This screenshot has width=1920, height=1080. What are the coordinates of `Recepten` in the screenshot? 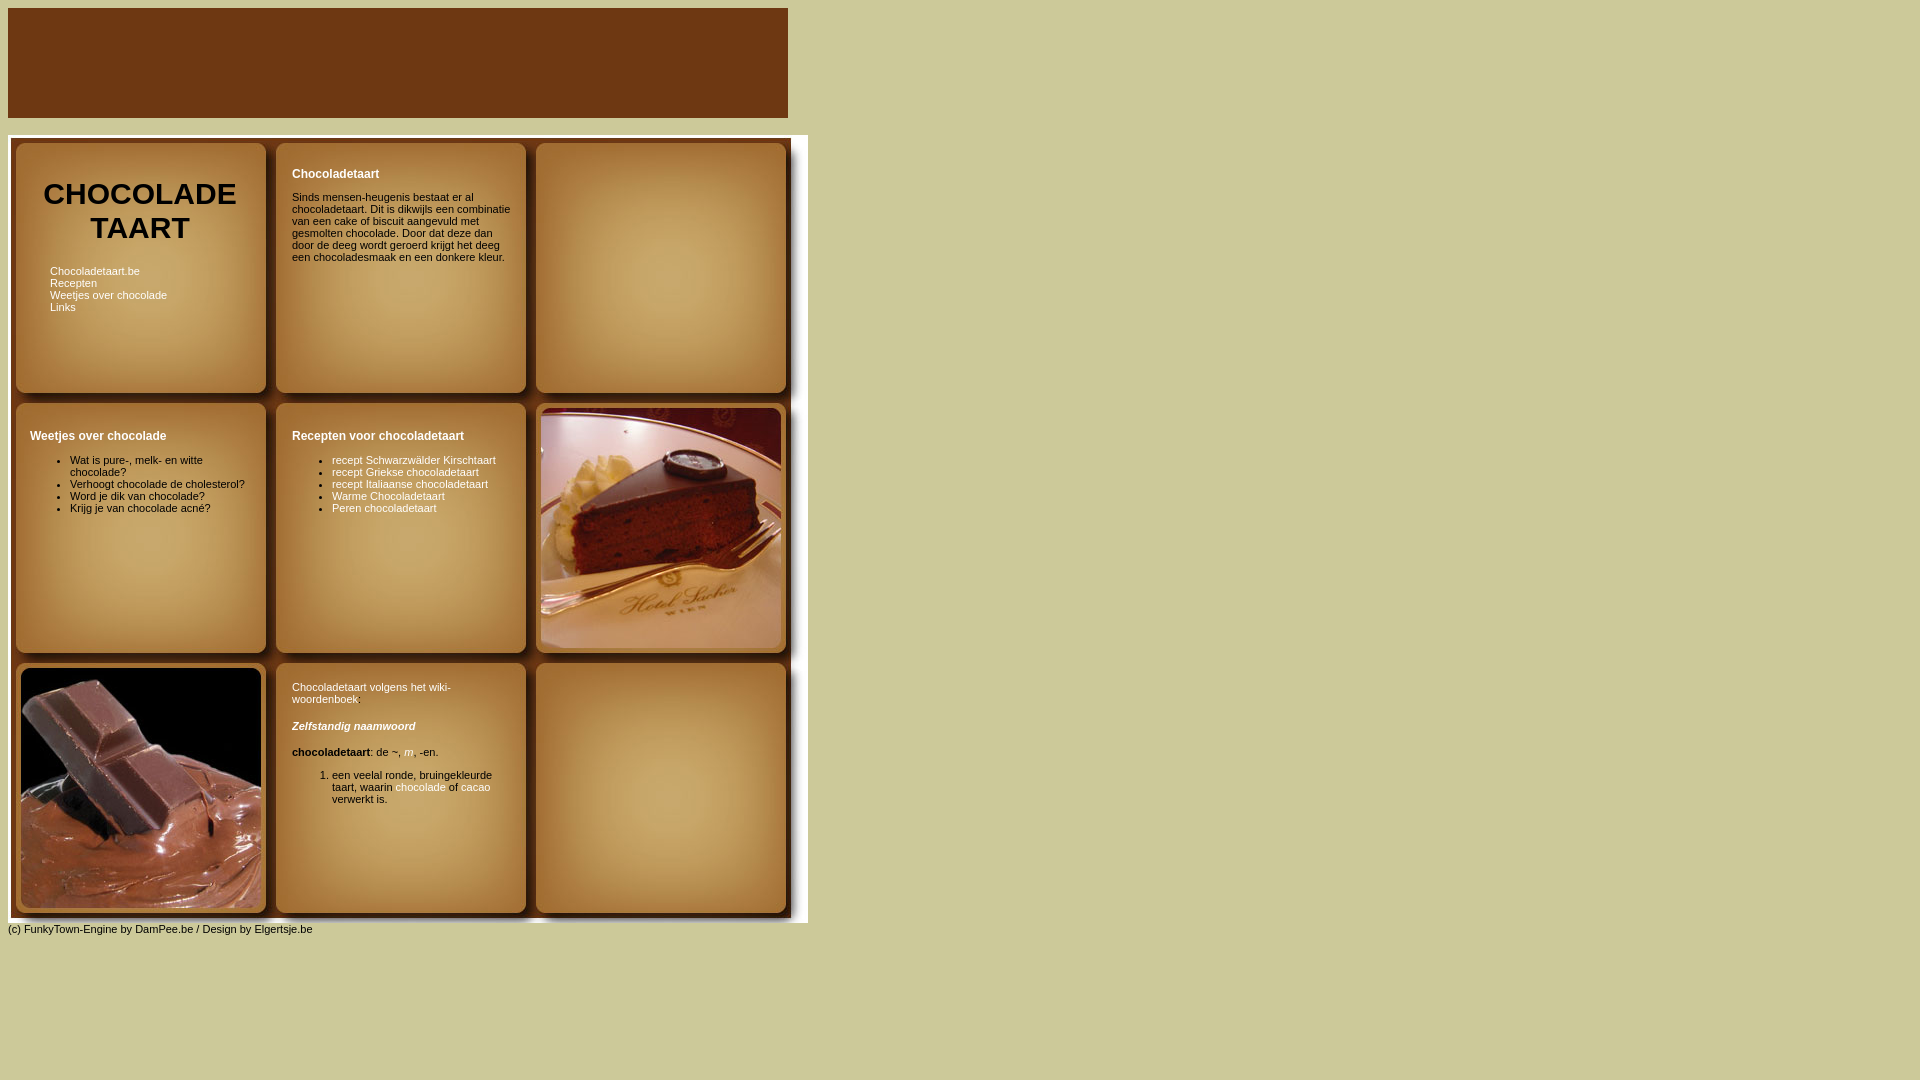 It's located at (74, 283).